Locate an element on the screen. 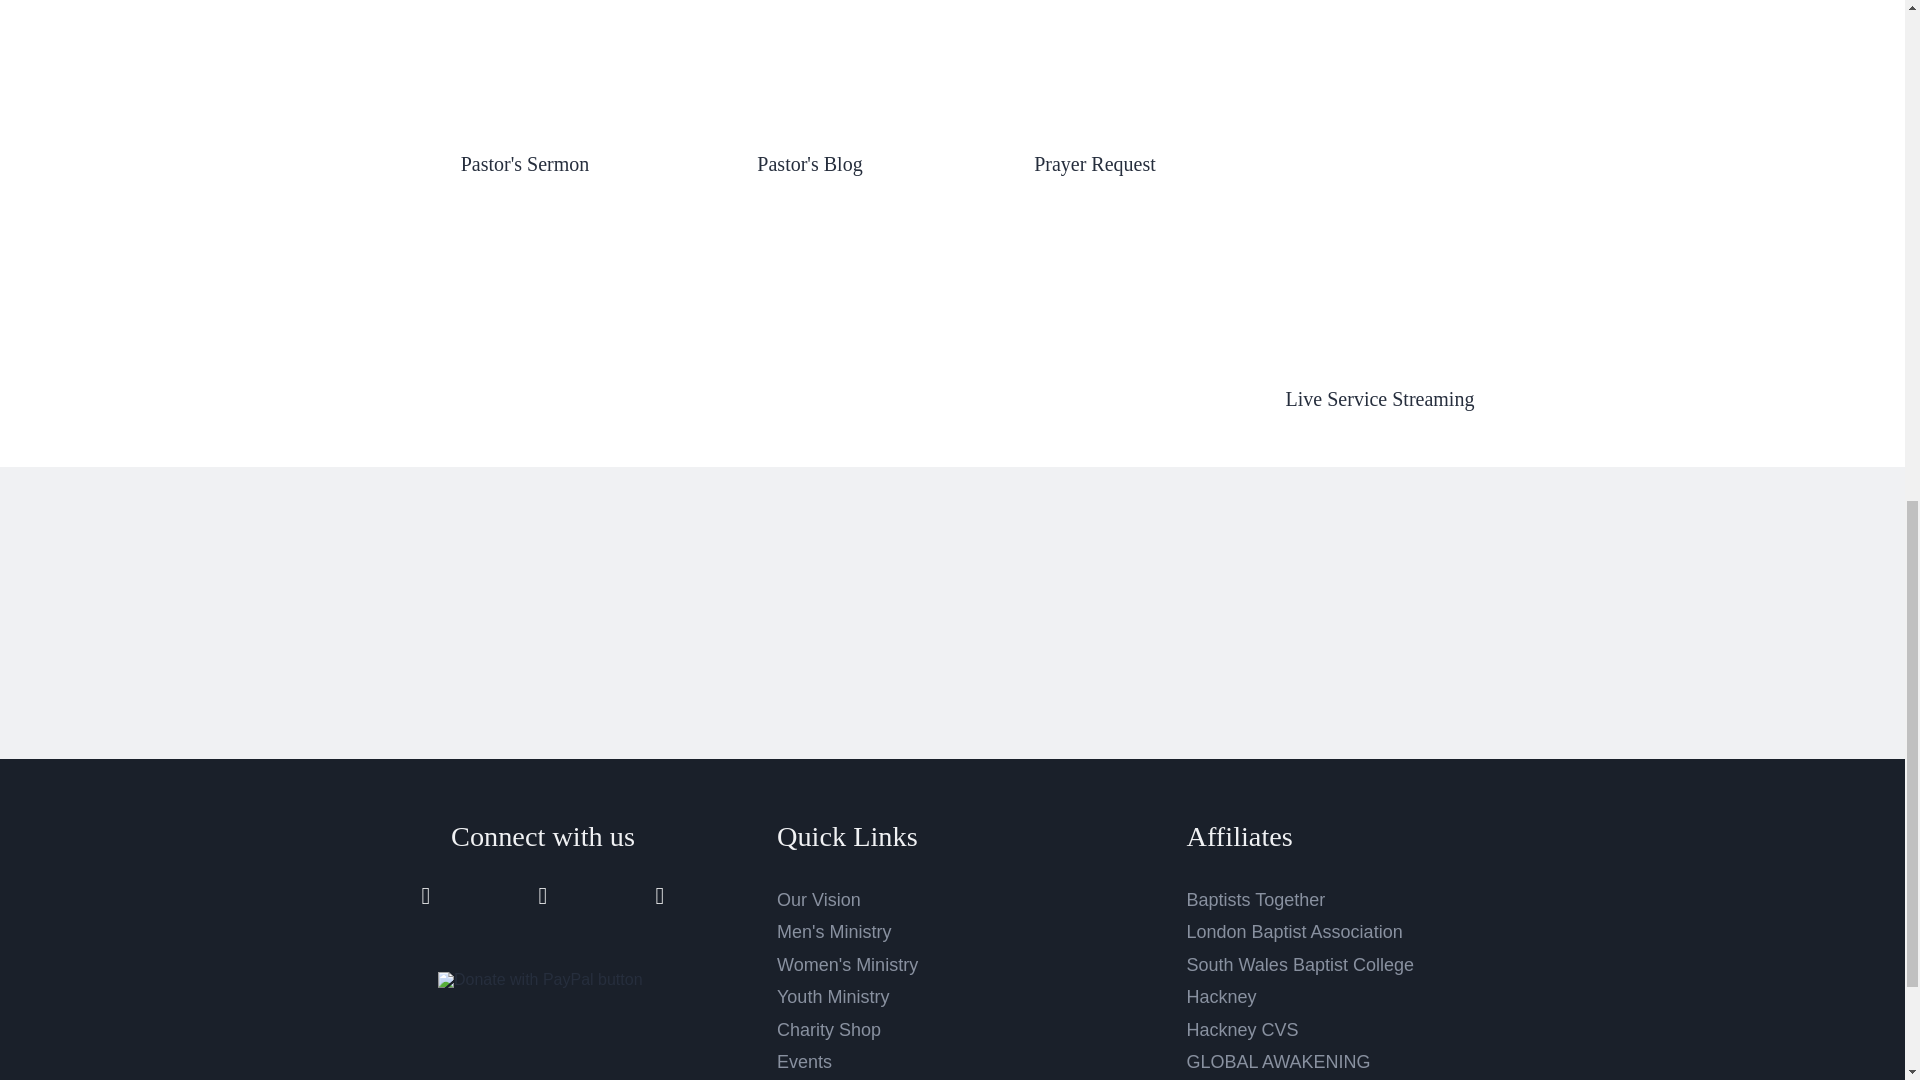  Men's Ministry is located at coordinates (834, 932).